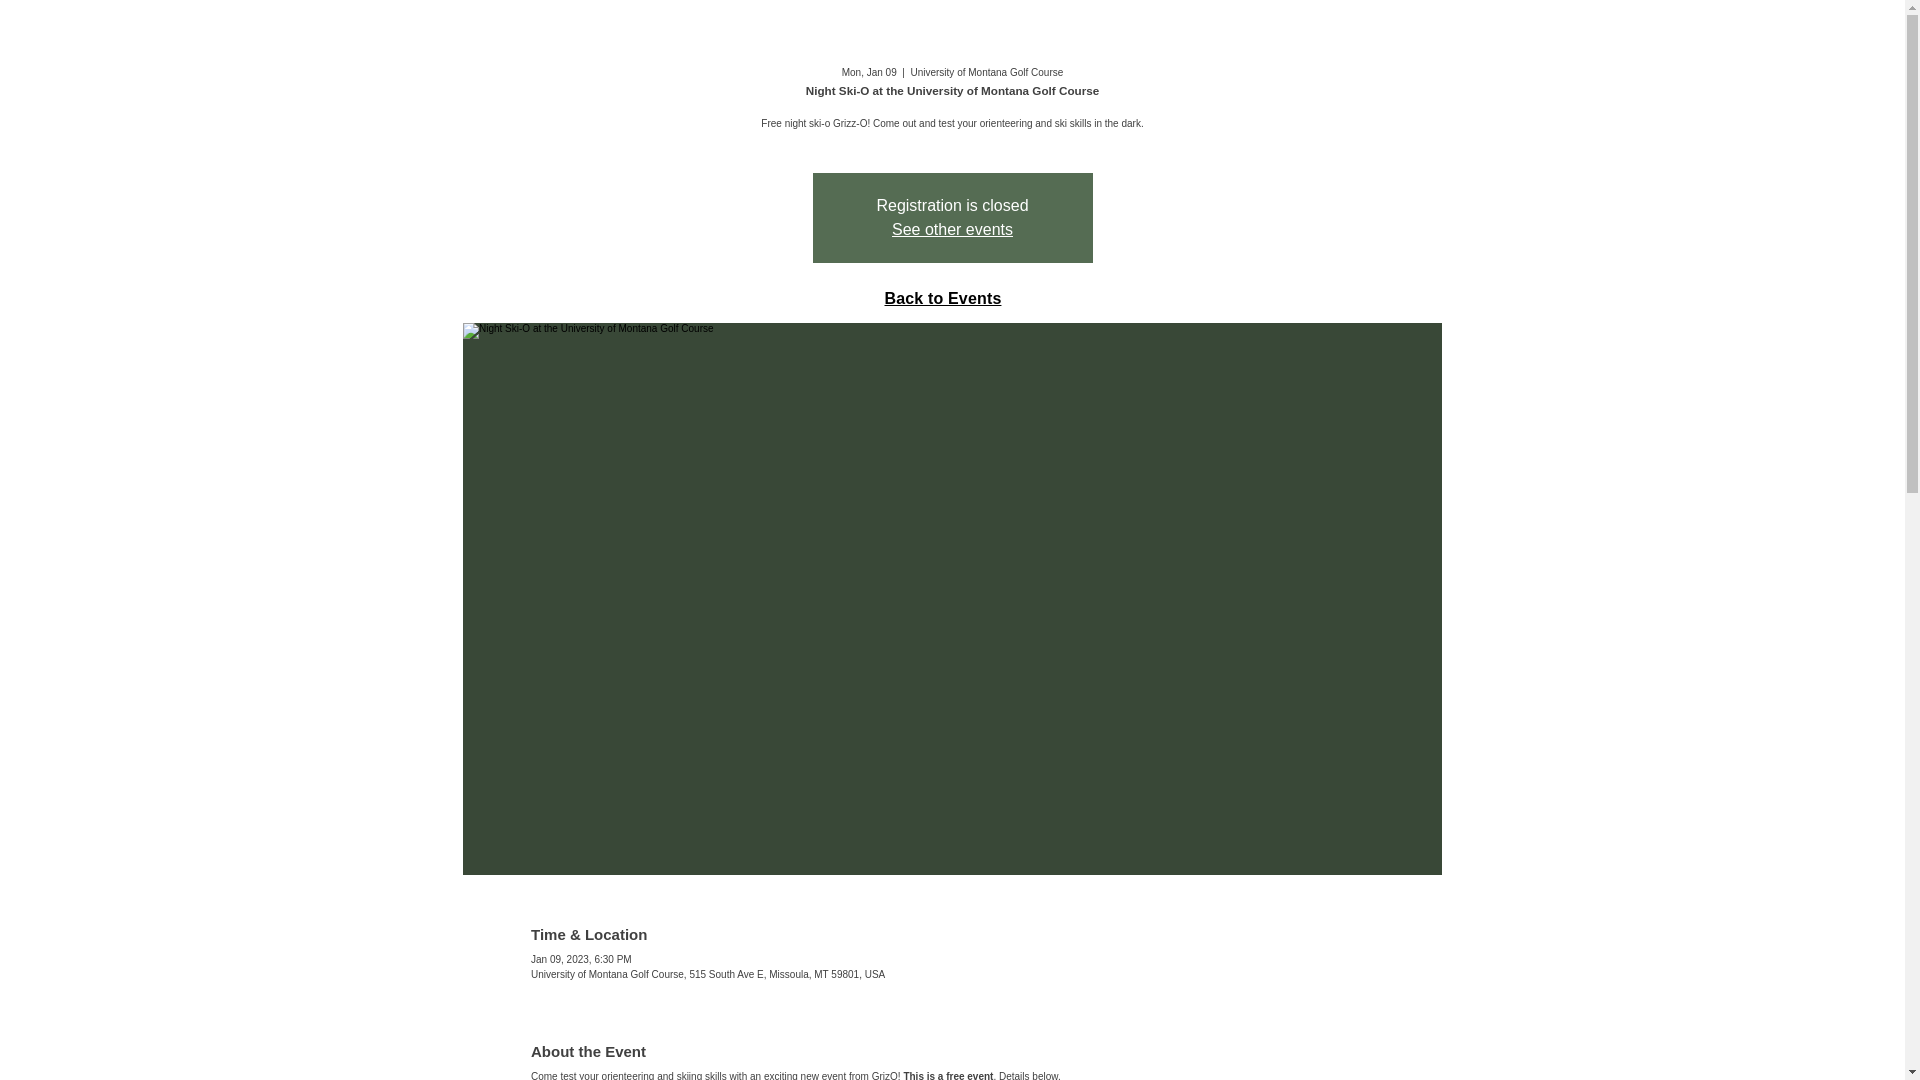 This screenshot has width=1920, height=1080. What do you see at coordinates (952, 229) in the screenshot?
I see `See other events` at bounding box center [952, 229].